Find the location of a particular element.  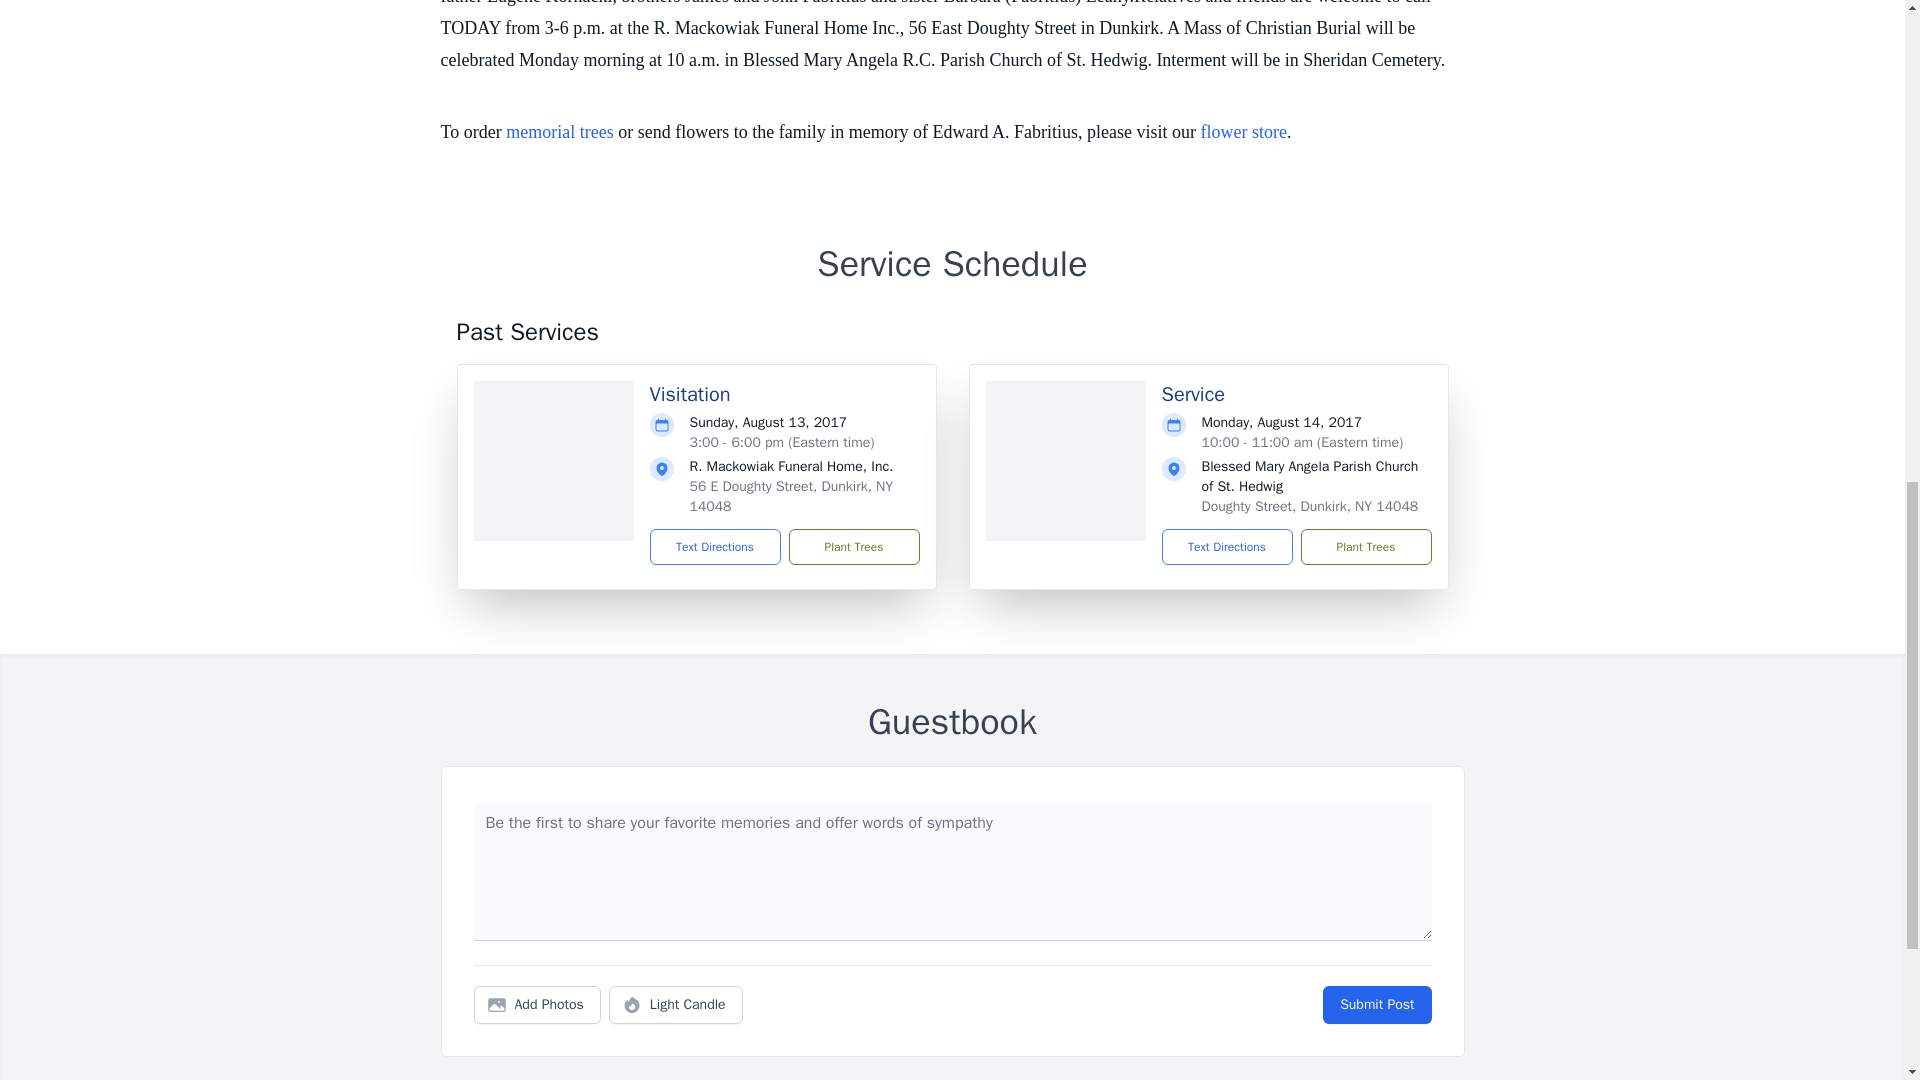

Add Photos is located at coordinates (537, 1004).